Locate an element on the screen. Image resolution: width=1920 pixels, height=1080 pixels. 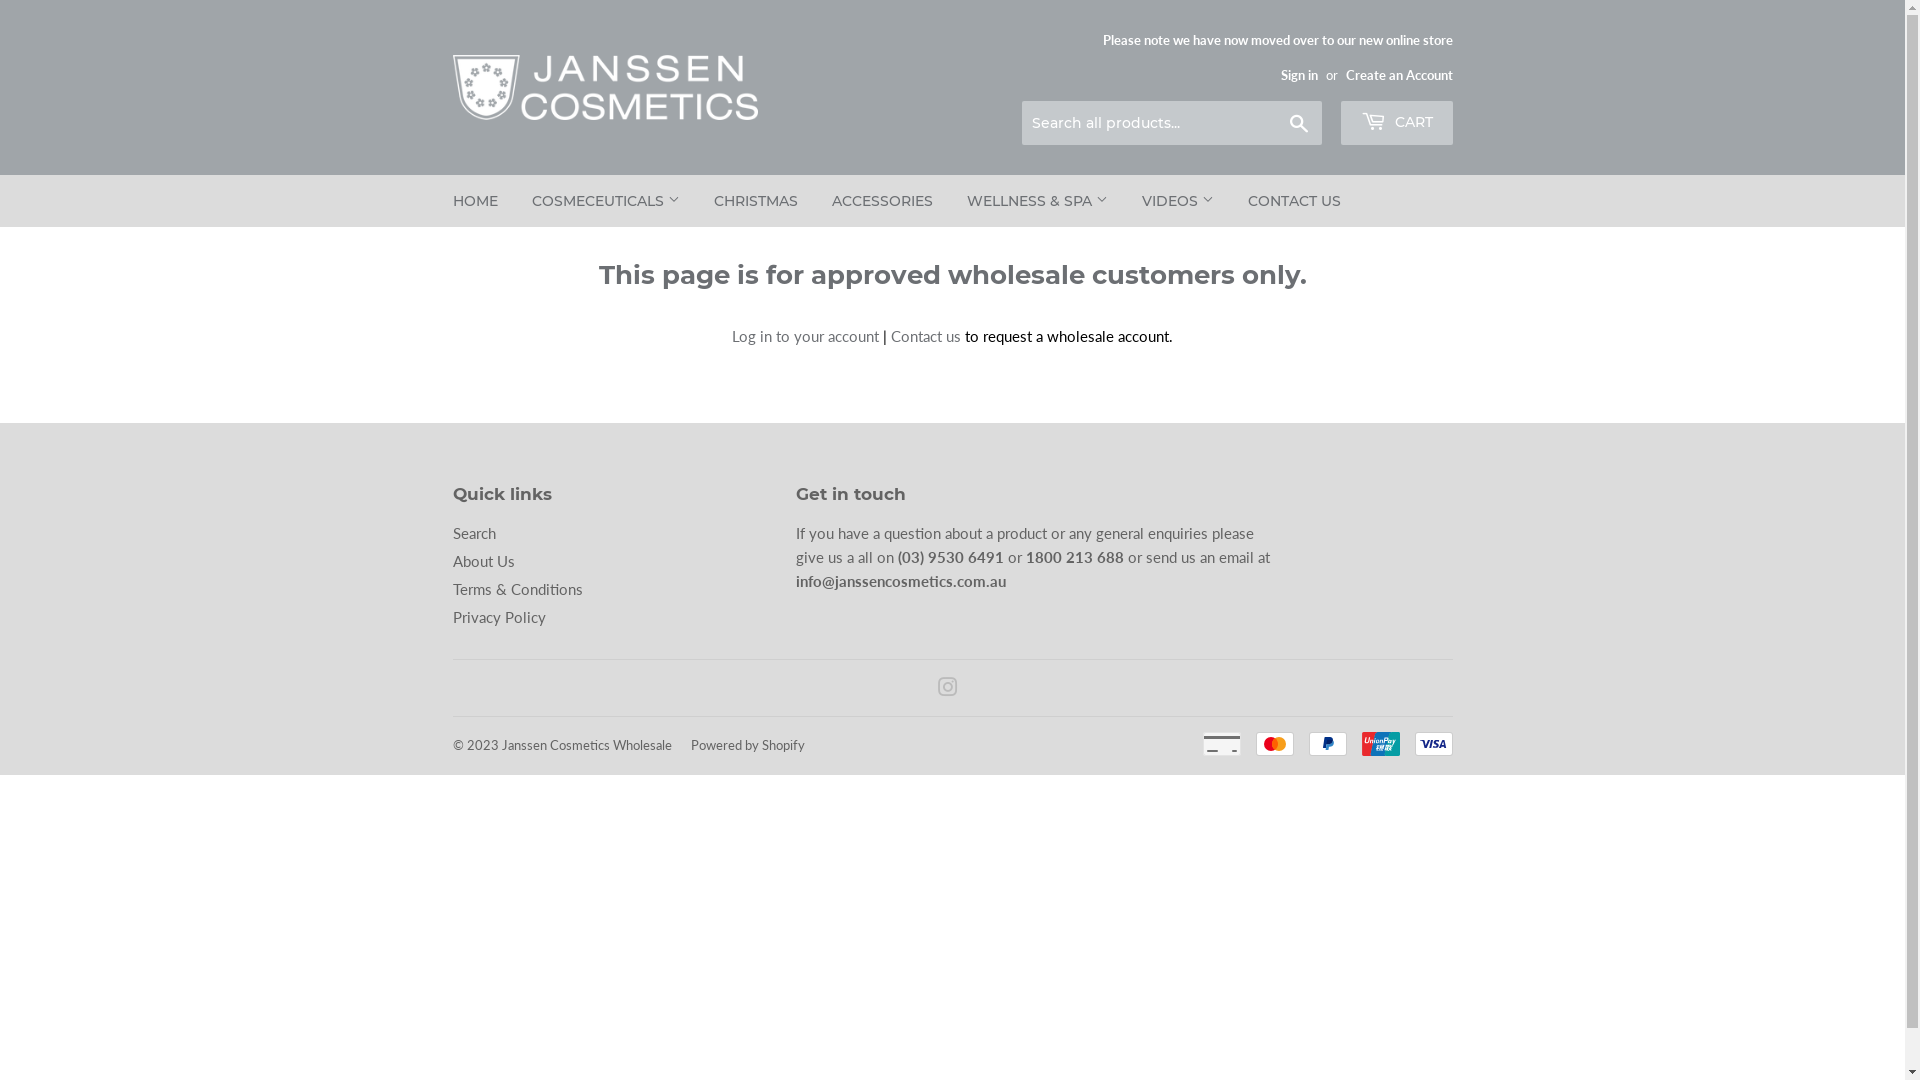
Create an Account is located at coordinates (1400, 75).